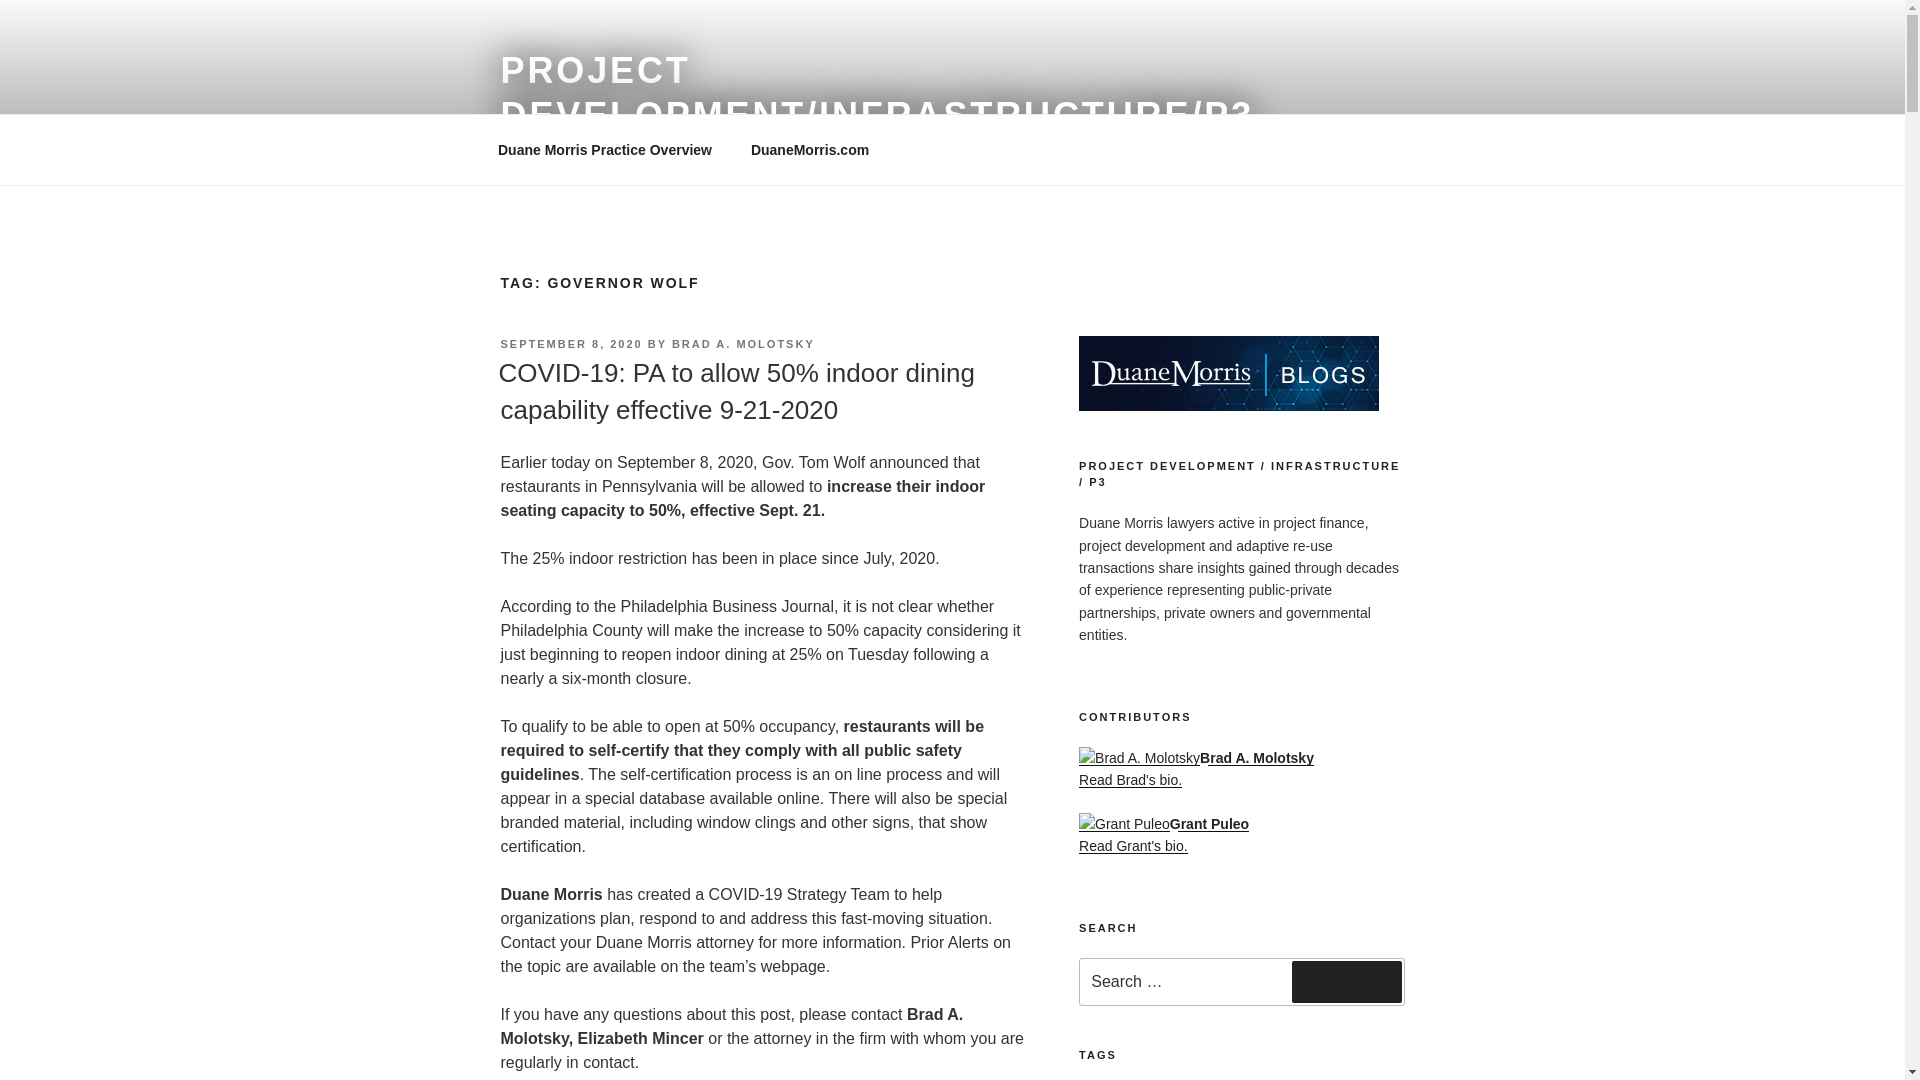 The image size is (1920, 1080). I want to click on SEPTEMBER 8, 2020, so click(570, 344).